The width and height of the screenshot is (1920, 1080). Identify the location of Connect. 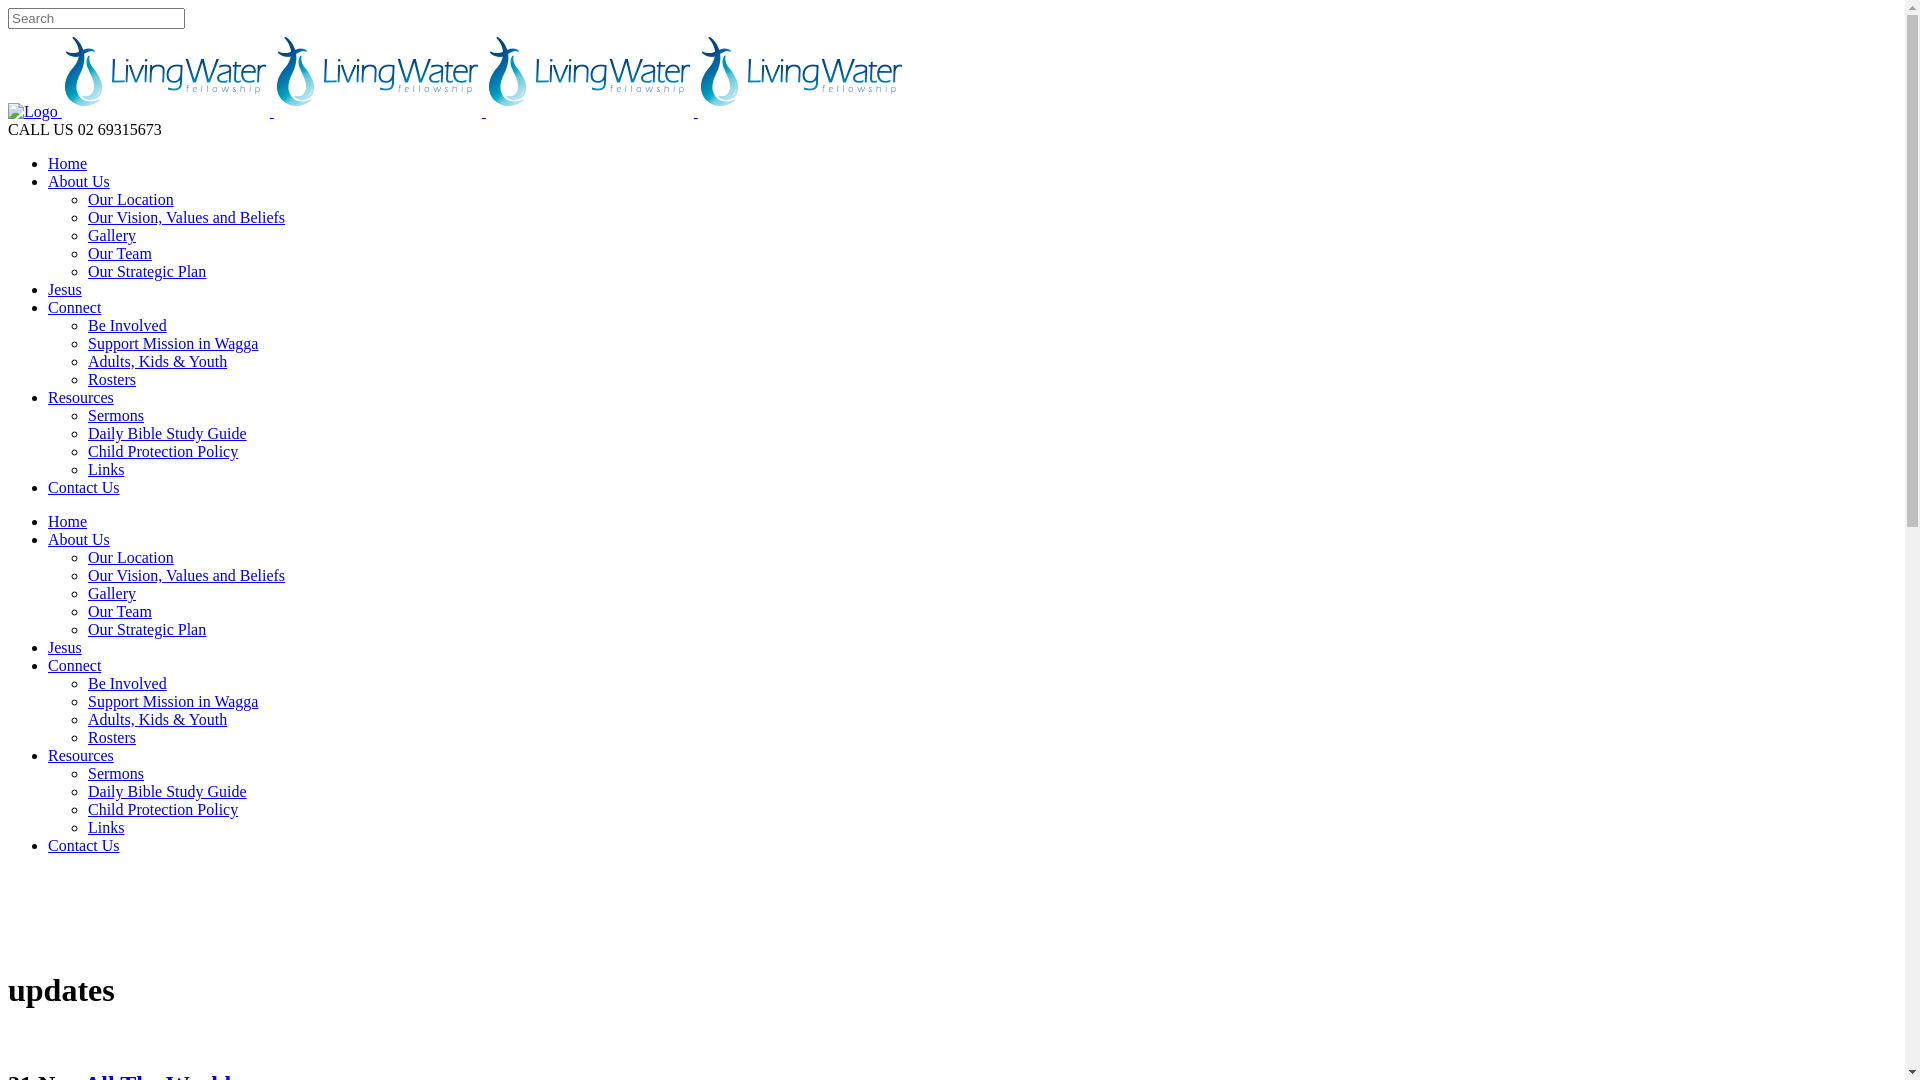
(74, 666).